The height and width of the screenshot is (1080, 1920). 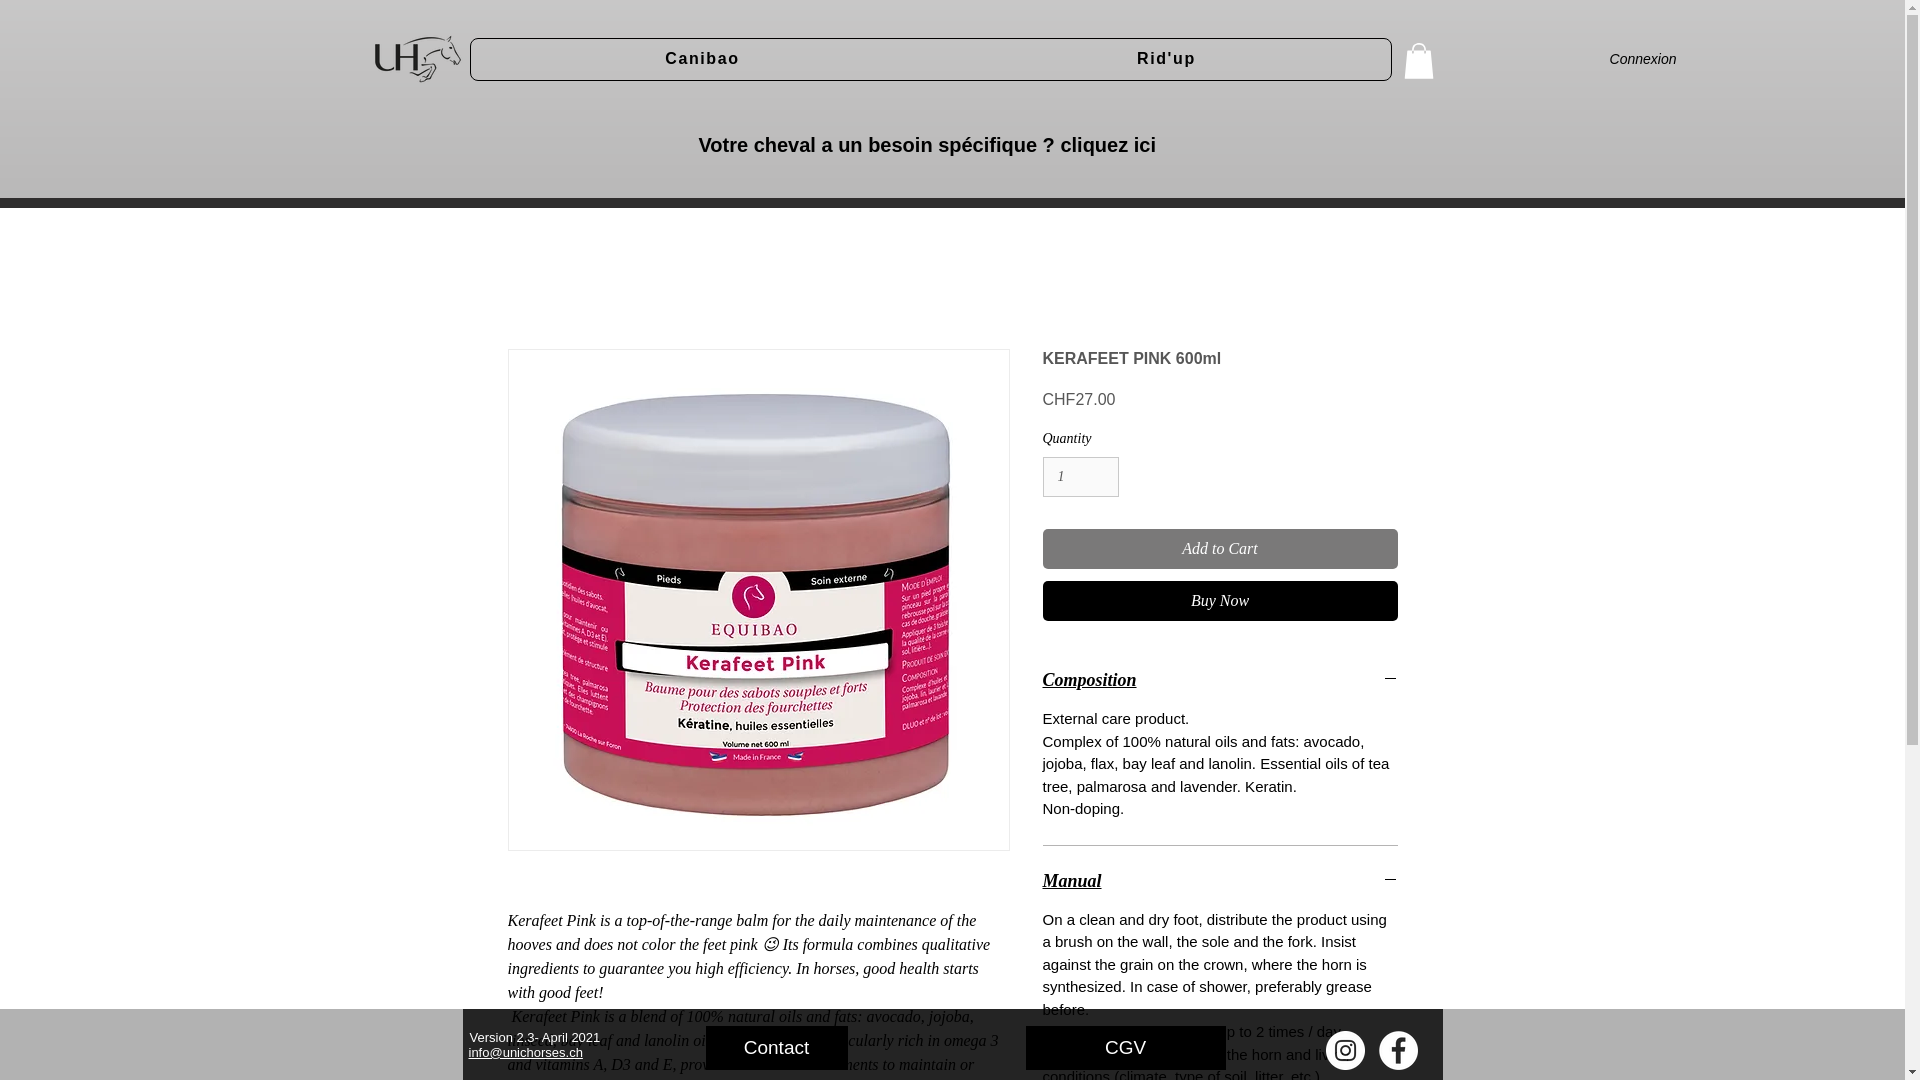 What do you see at coordinates (1080, 476) in the screenshot?
I see `1` at bounding box center [1080, 476].